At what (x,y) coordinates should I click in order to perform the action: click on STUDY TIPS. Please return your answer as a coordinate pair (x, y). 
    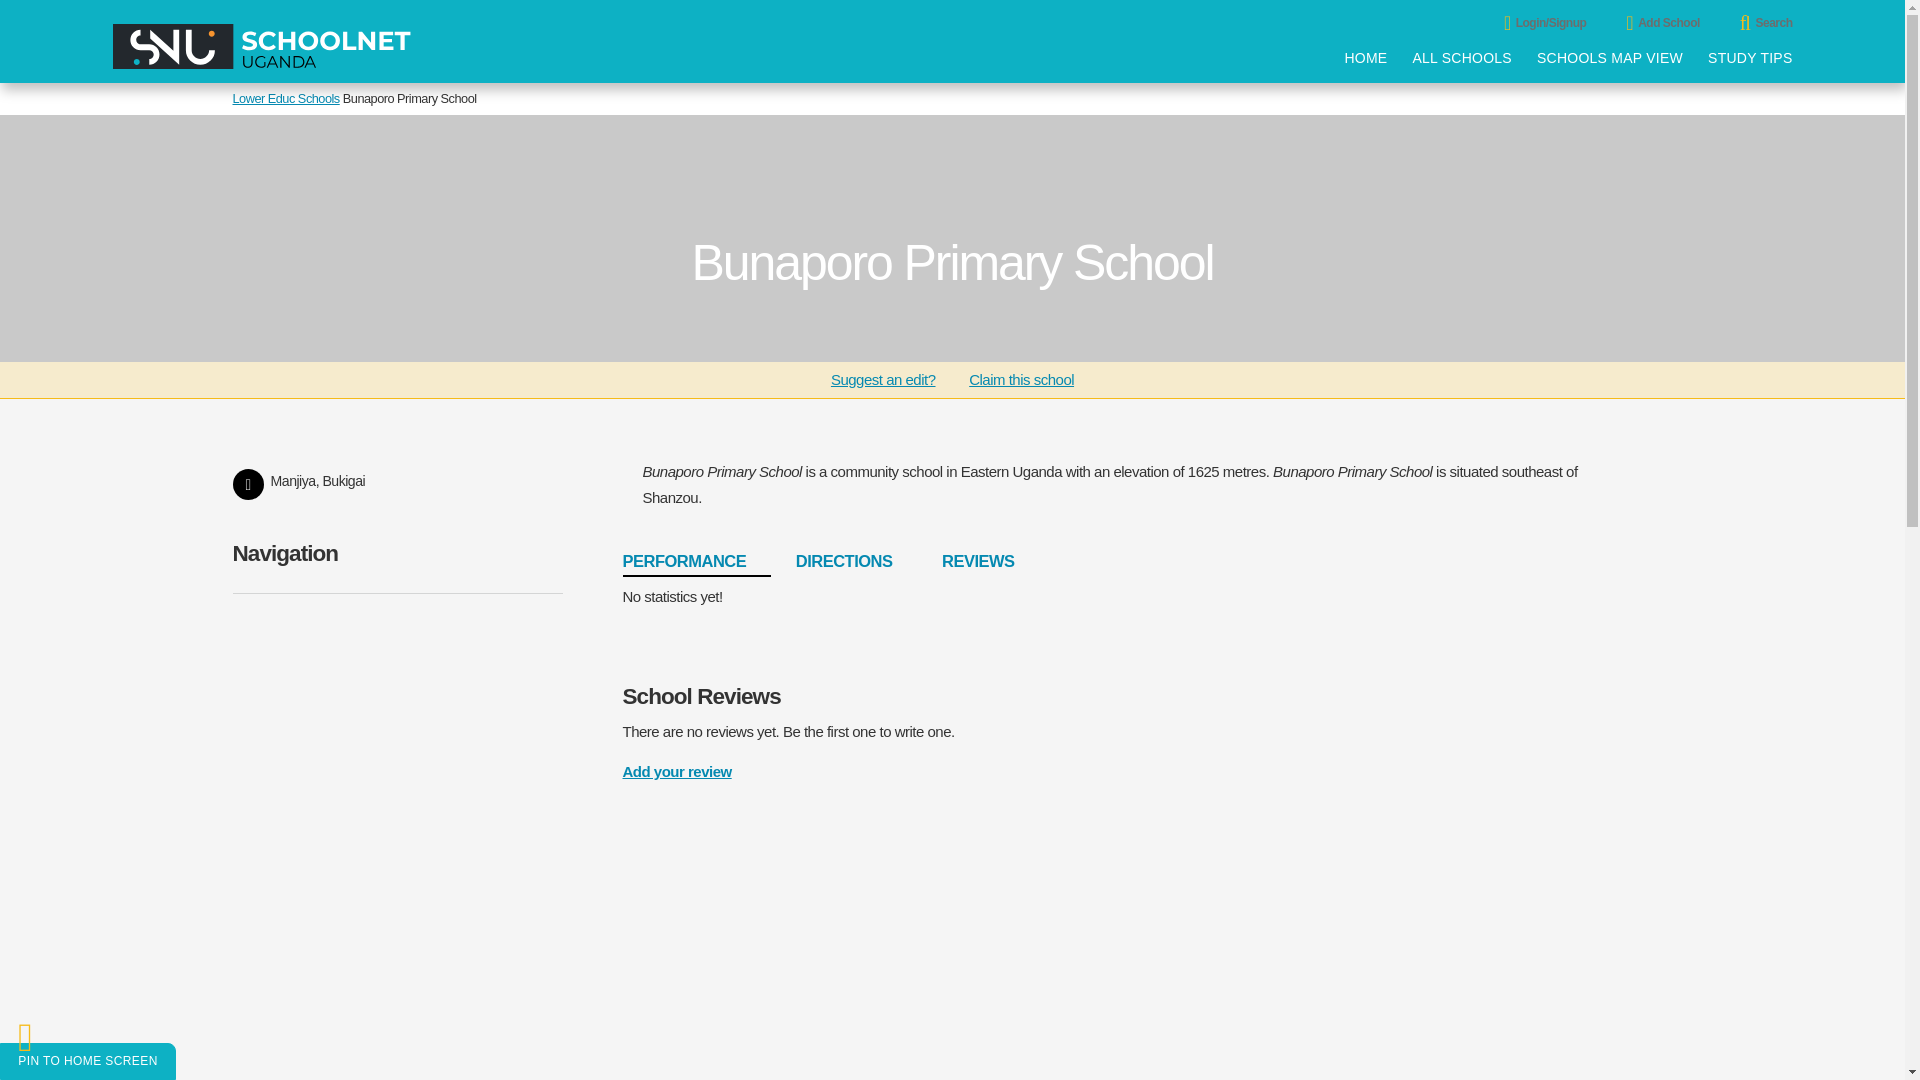
    Looking at the image, I should click on (1750, 58).